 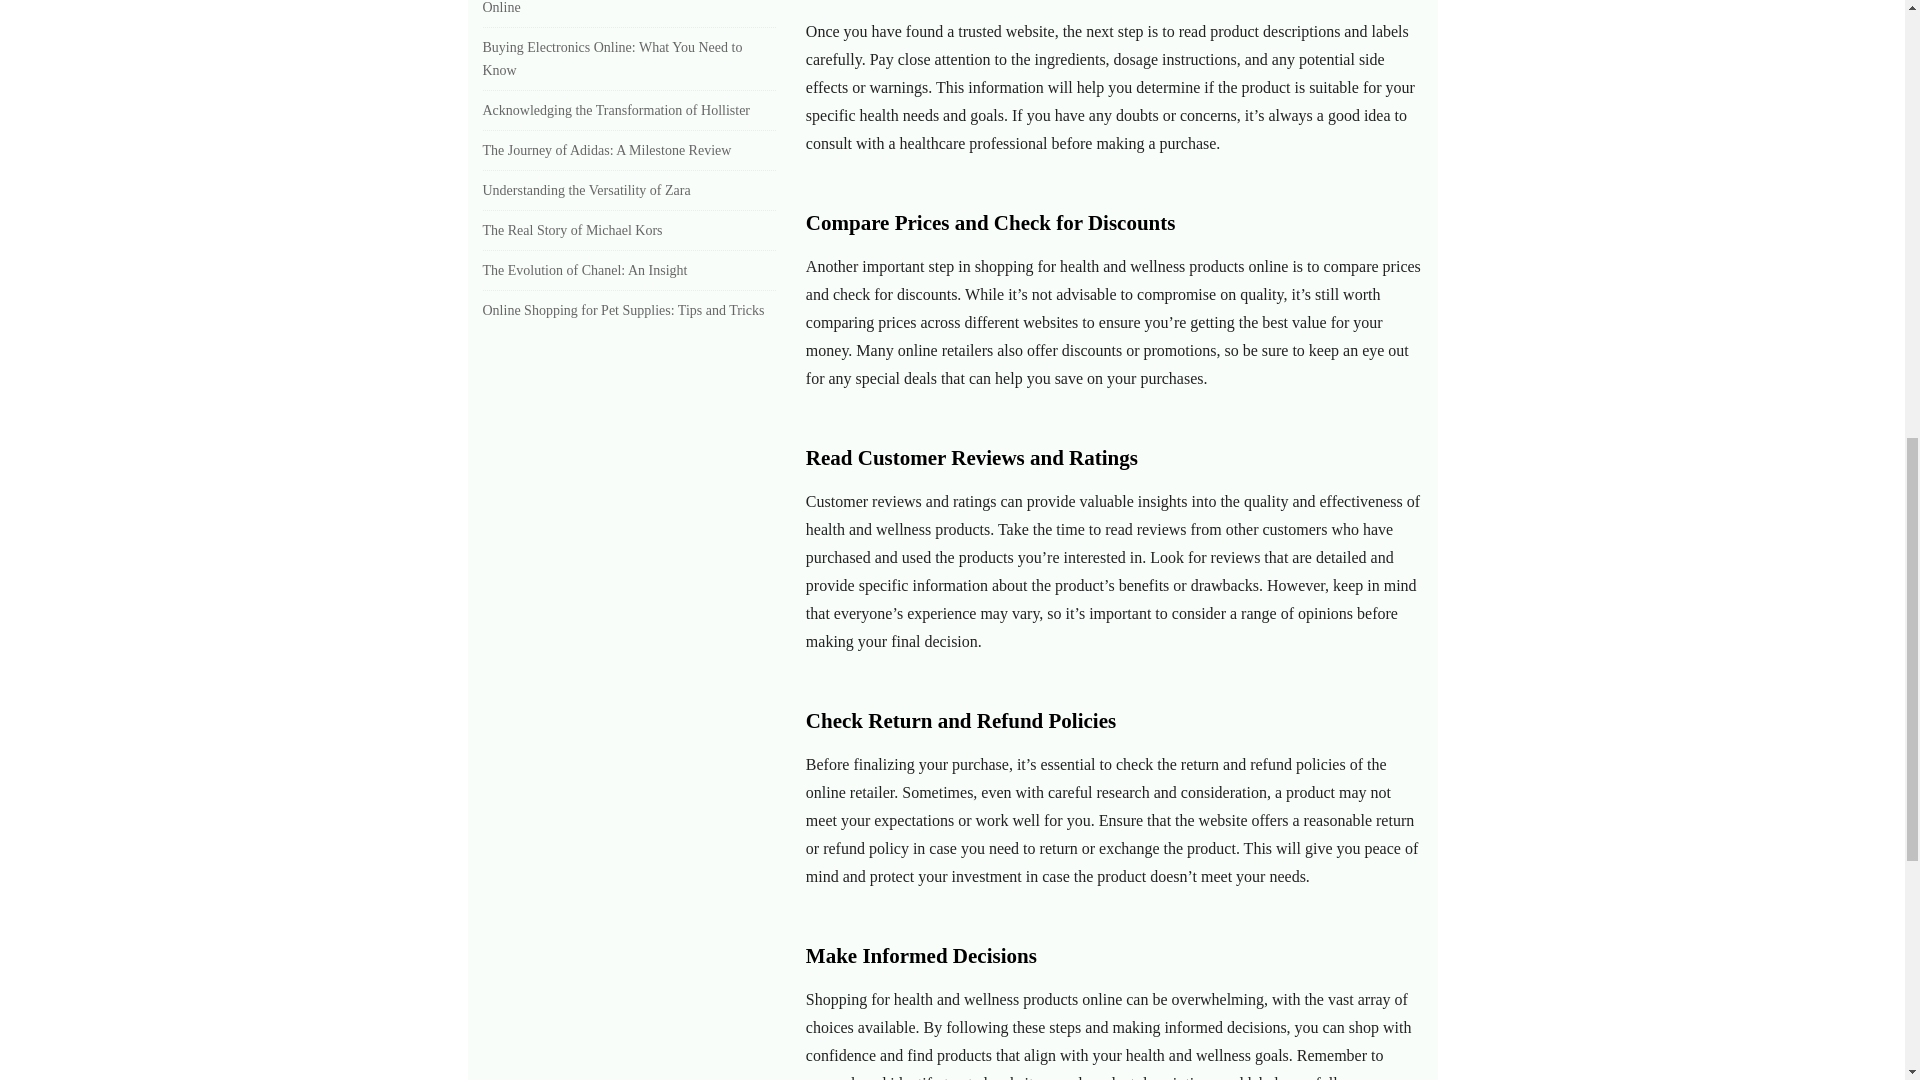 What do you see at coordinates (584, 270) in the screenshot?
I see `The Evolution of Chanel: An Insight` at bounding box center [584, 270].